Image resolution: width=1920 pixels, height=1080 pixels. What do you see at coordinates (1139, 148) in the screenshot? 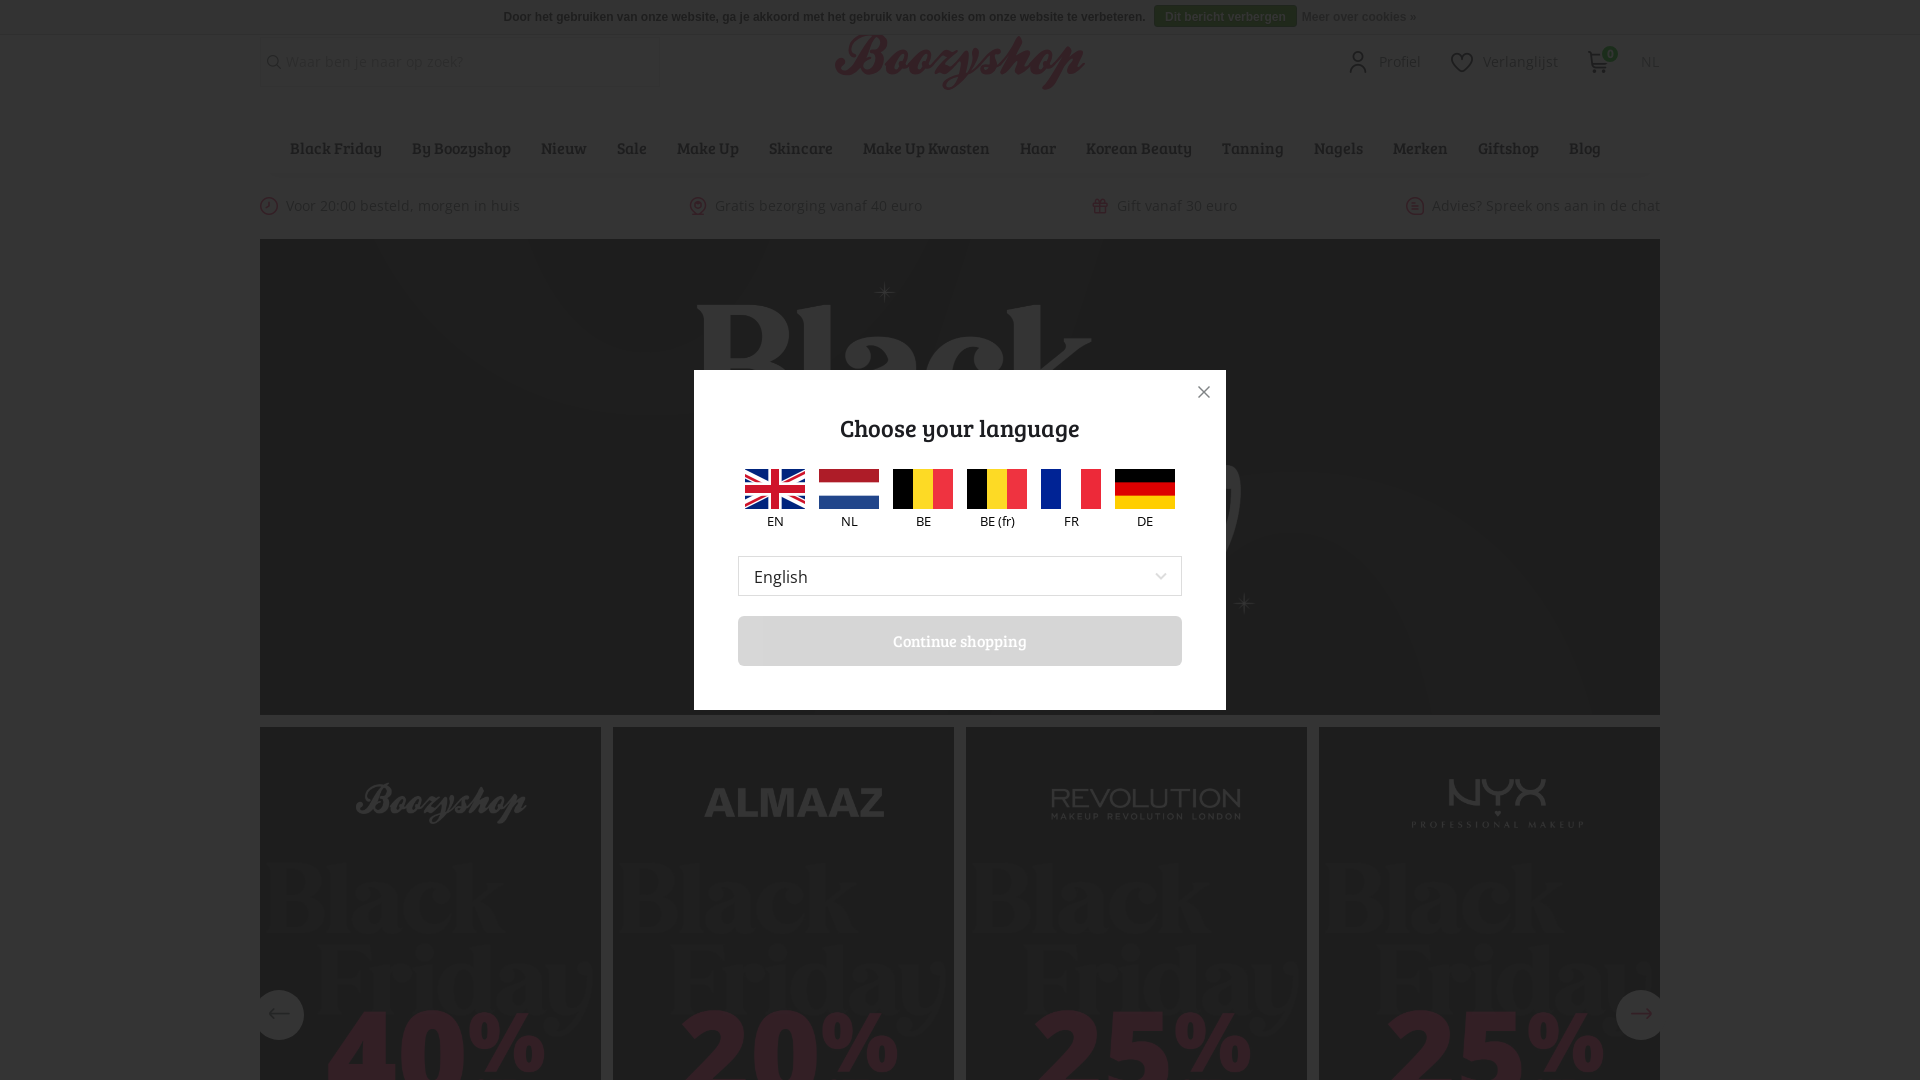
I see `Korean Beauty` at bounding box center [1139, 148].